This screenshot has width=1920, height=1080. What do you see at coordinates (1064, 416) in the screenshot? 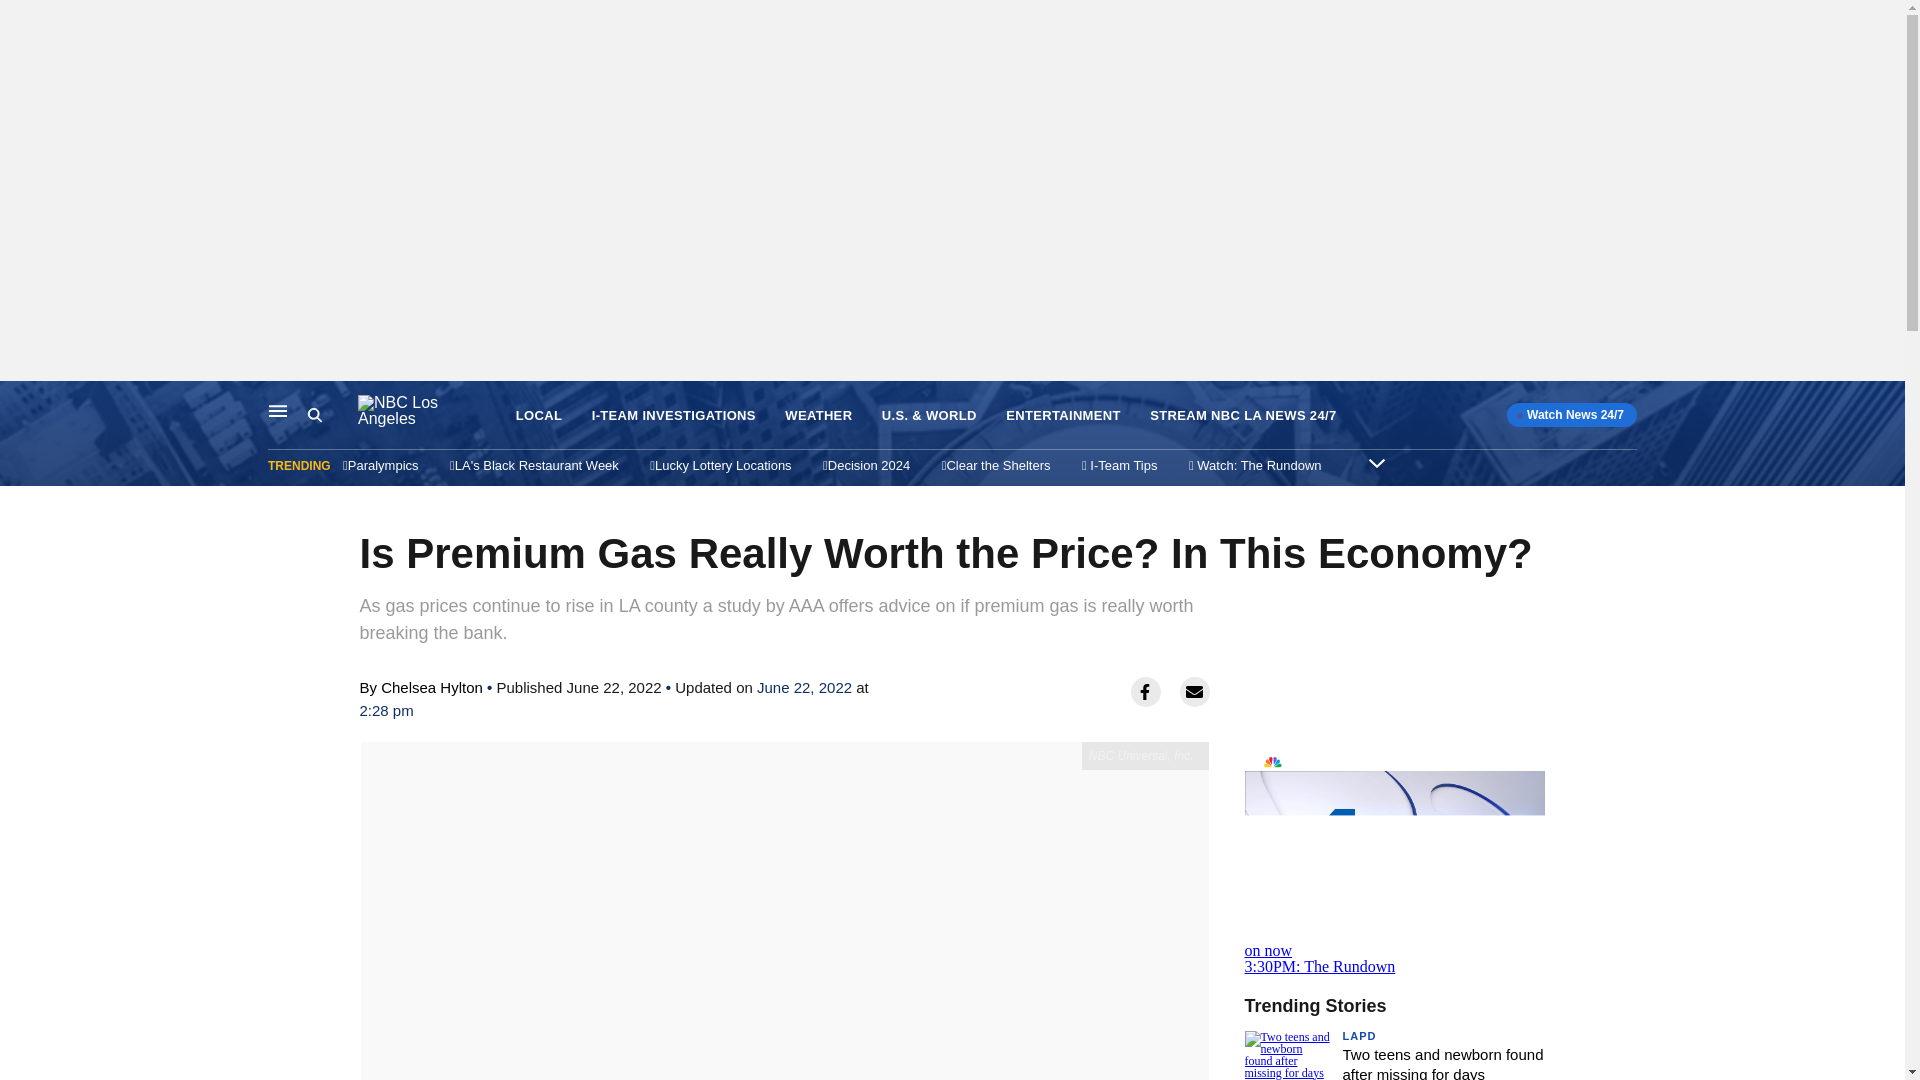
I see `ENTERTAINMENT` at bounding box center [1064, 416].